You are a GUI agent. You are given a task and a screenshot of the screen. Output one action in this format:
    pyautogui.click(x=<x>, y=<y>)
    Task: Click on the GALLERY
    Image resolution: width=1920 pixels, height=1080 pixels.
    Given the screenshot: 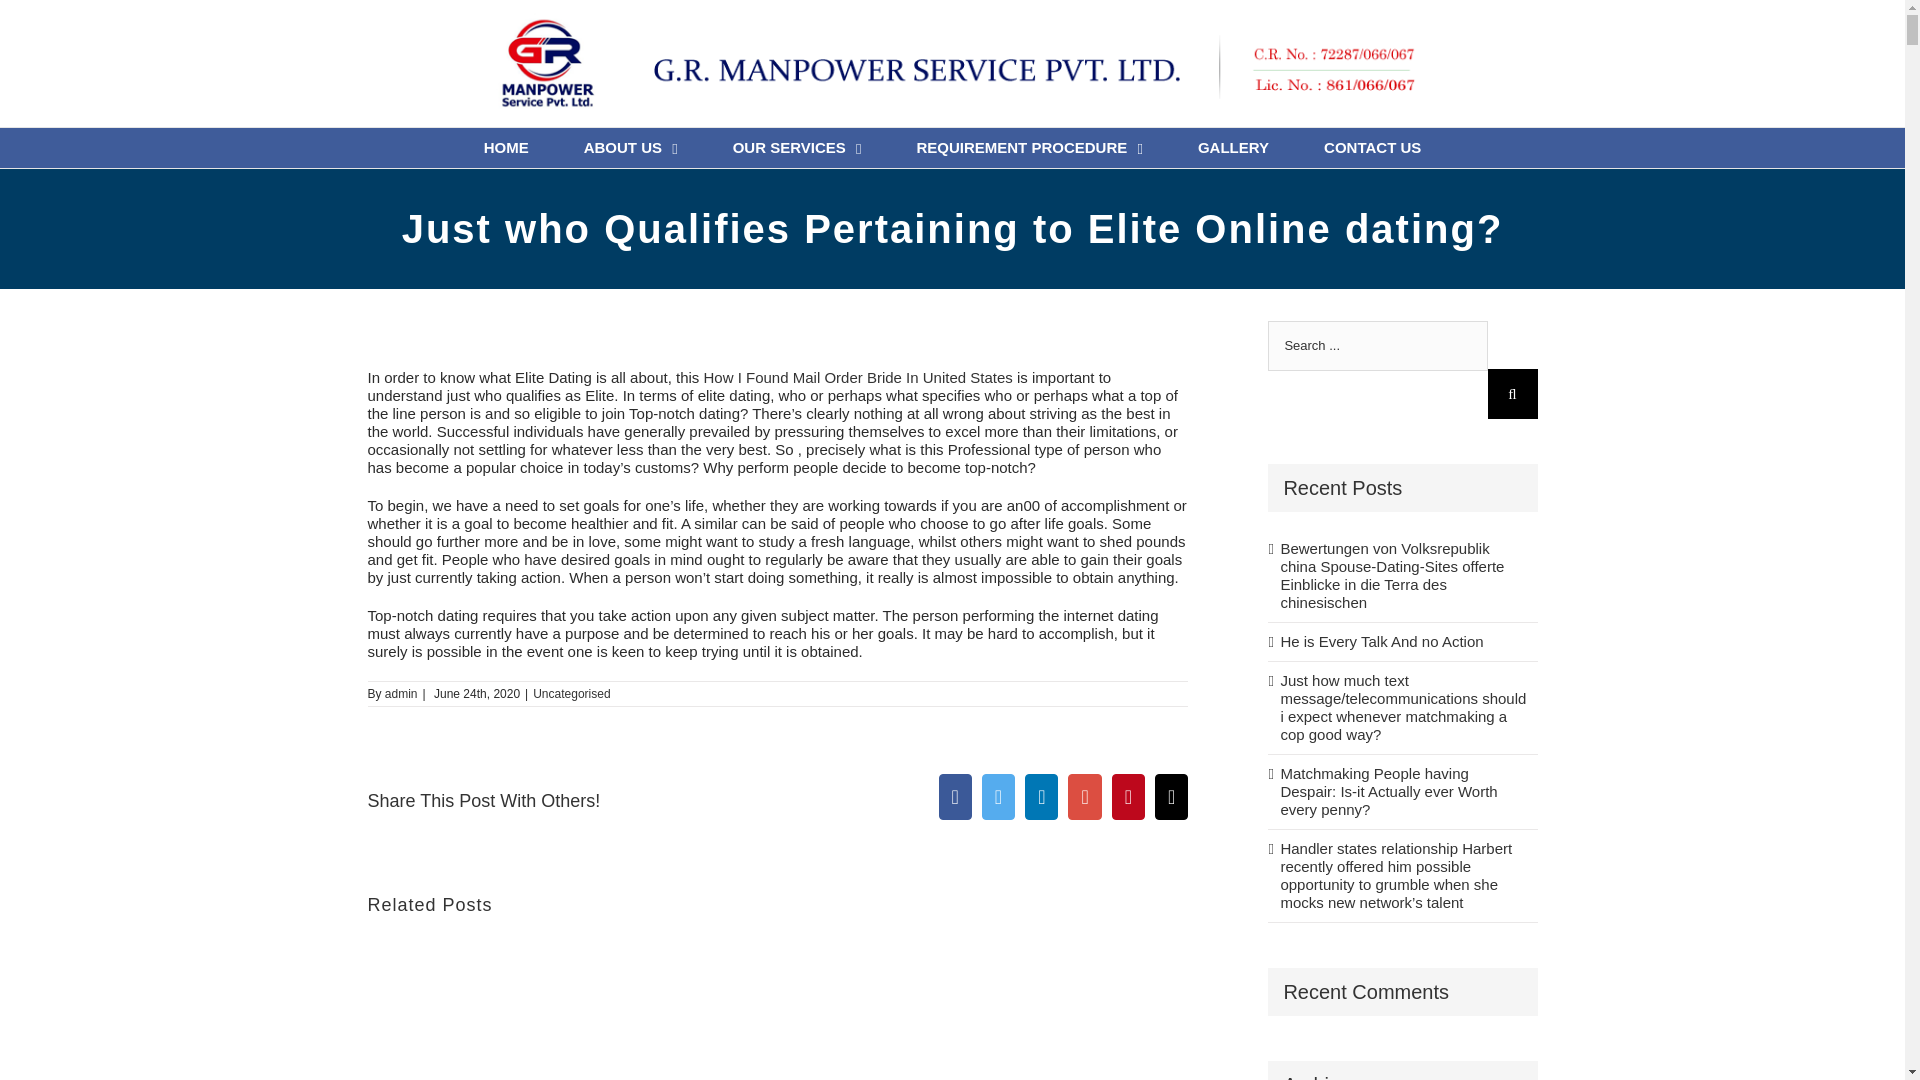 What is the action you would take?
    pyautogui.click(x=1234, y=148)
    